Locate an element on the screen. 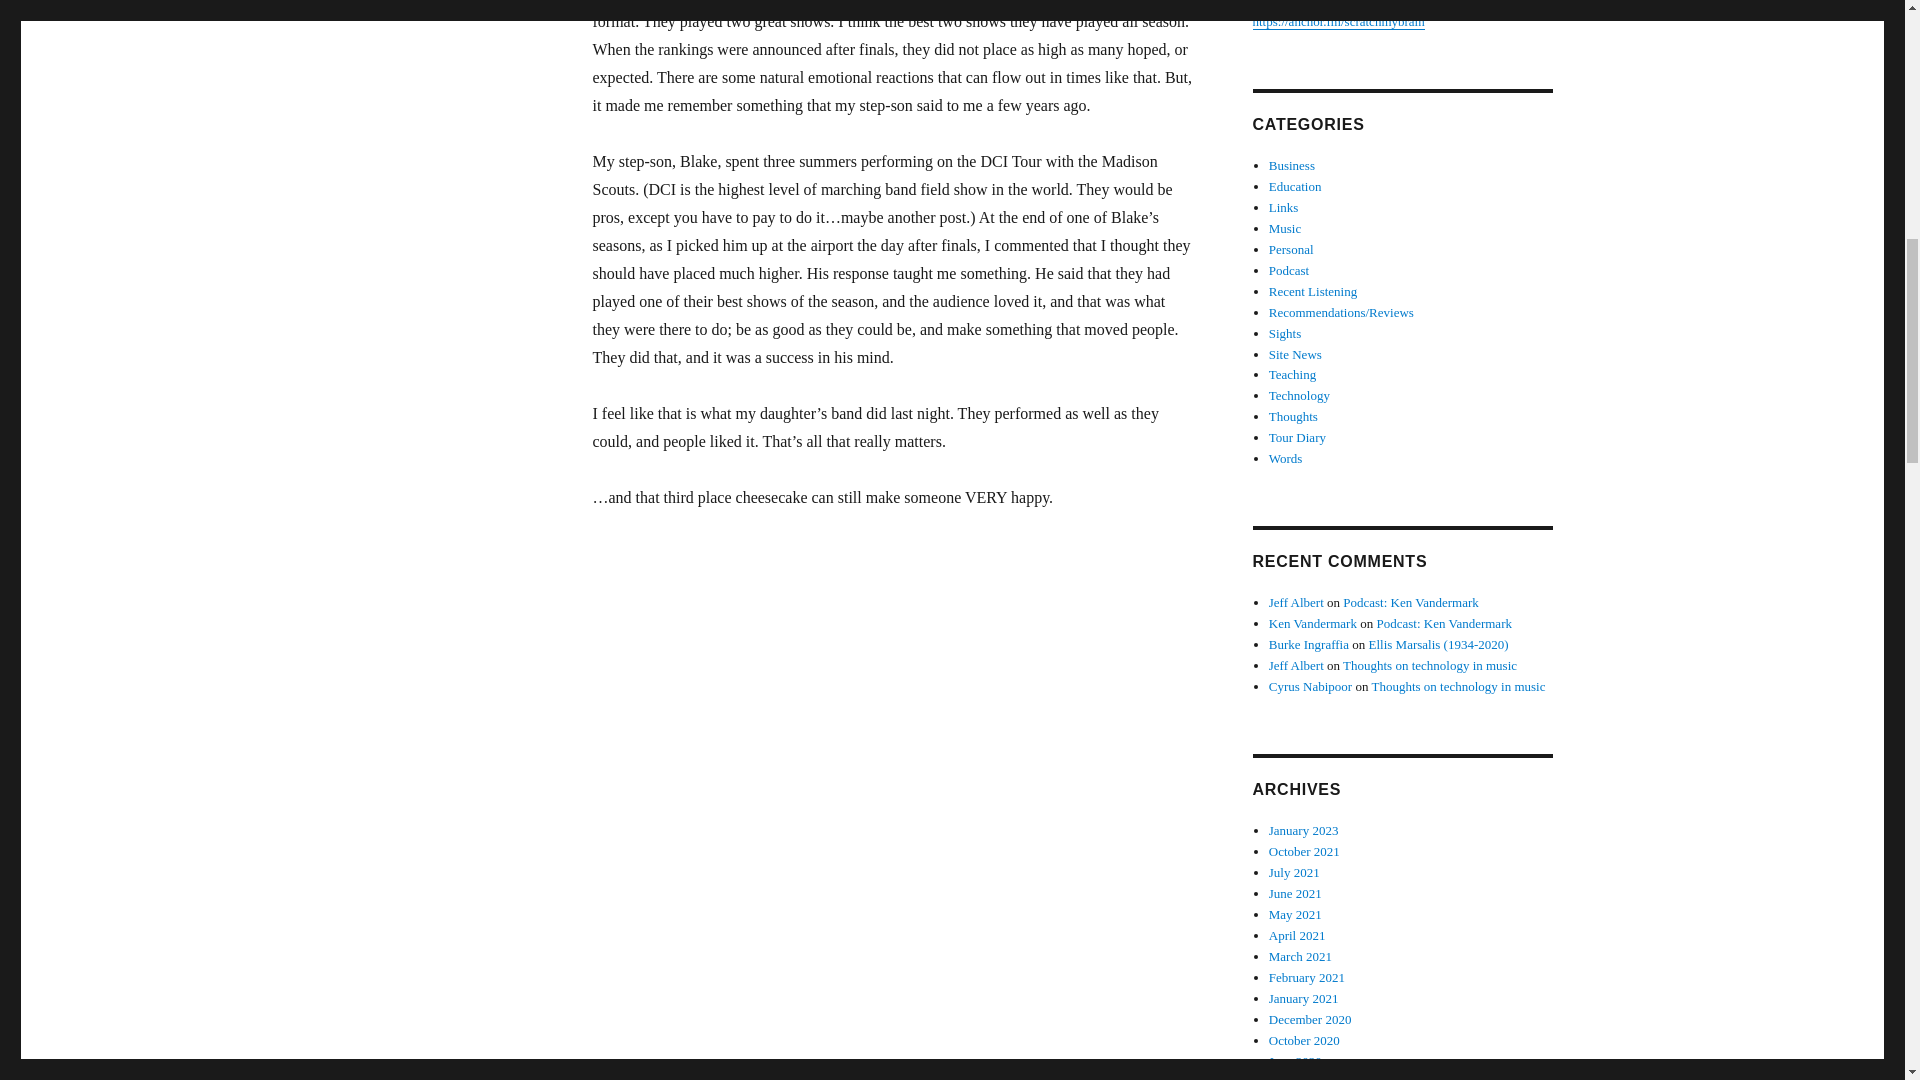  Podcast: Ken Vandermark is located at coordinates (1410, 602).